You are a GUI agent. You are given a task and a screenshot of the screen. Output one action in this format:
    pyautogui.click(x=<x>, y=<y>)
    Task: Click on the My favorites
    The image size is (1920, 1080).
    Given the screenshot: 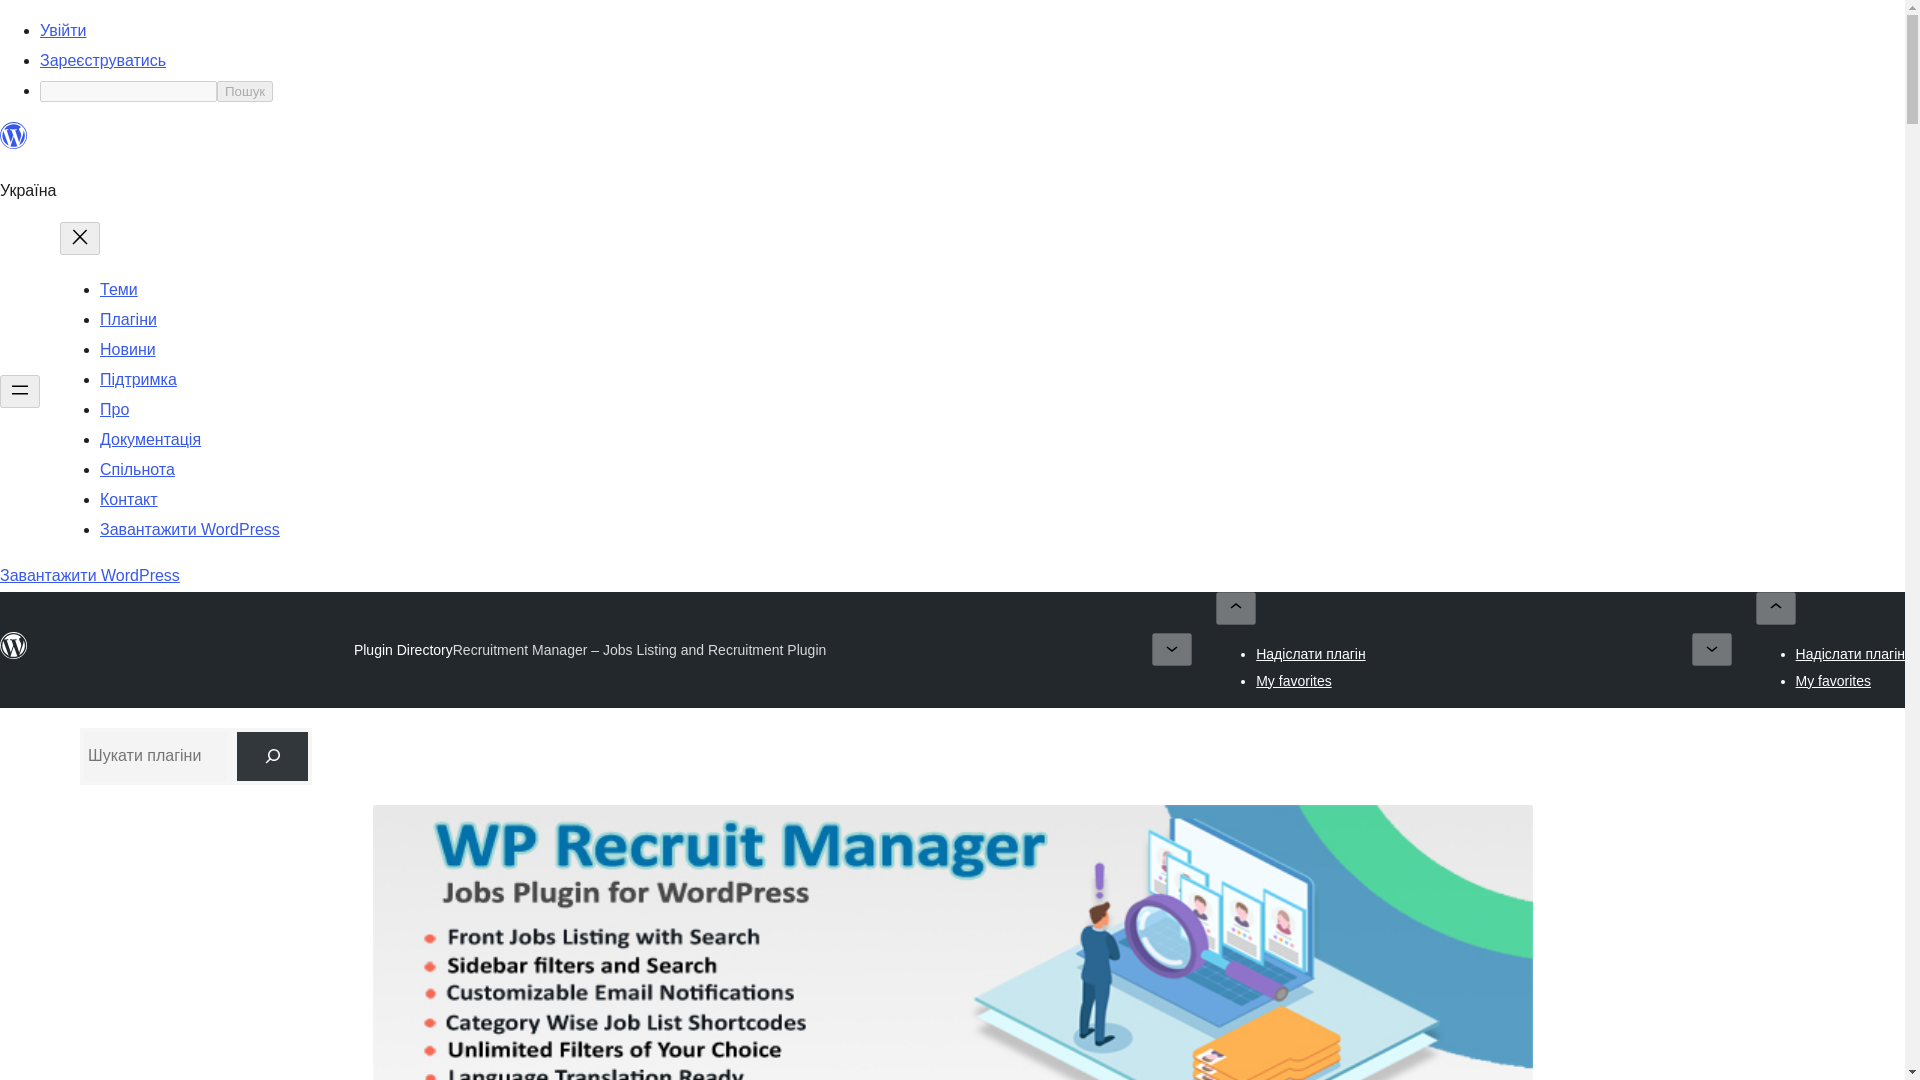 What is the action you would take?
    pyautogui.click(x=1832, y=679)
    